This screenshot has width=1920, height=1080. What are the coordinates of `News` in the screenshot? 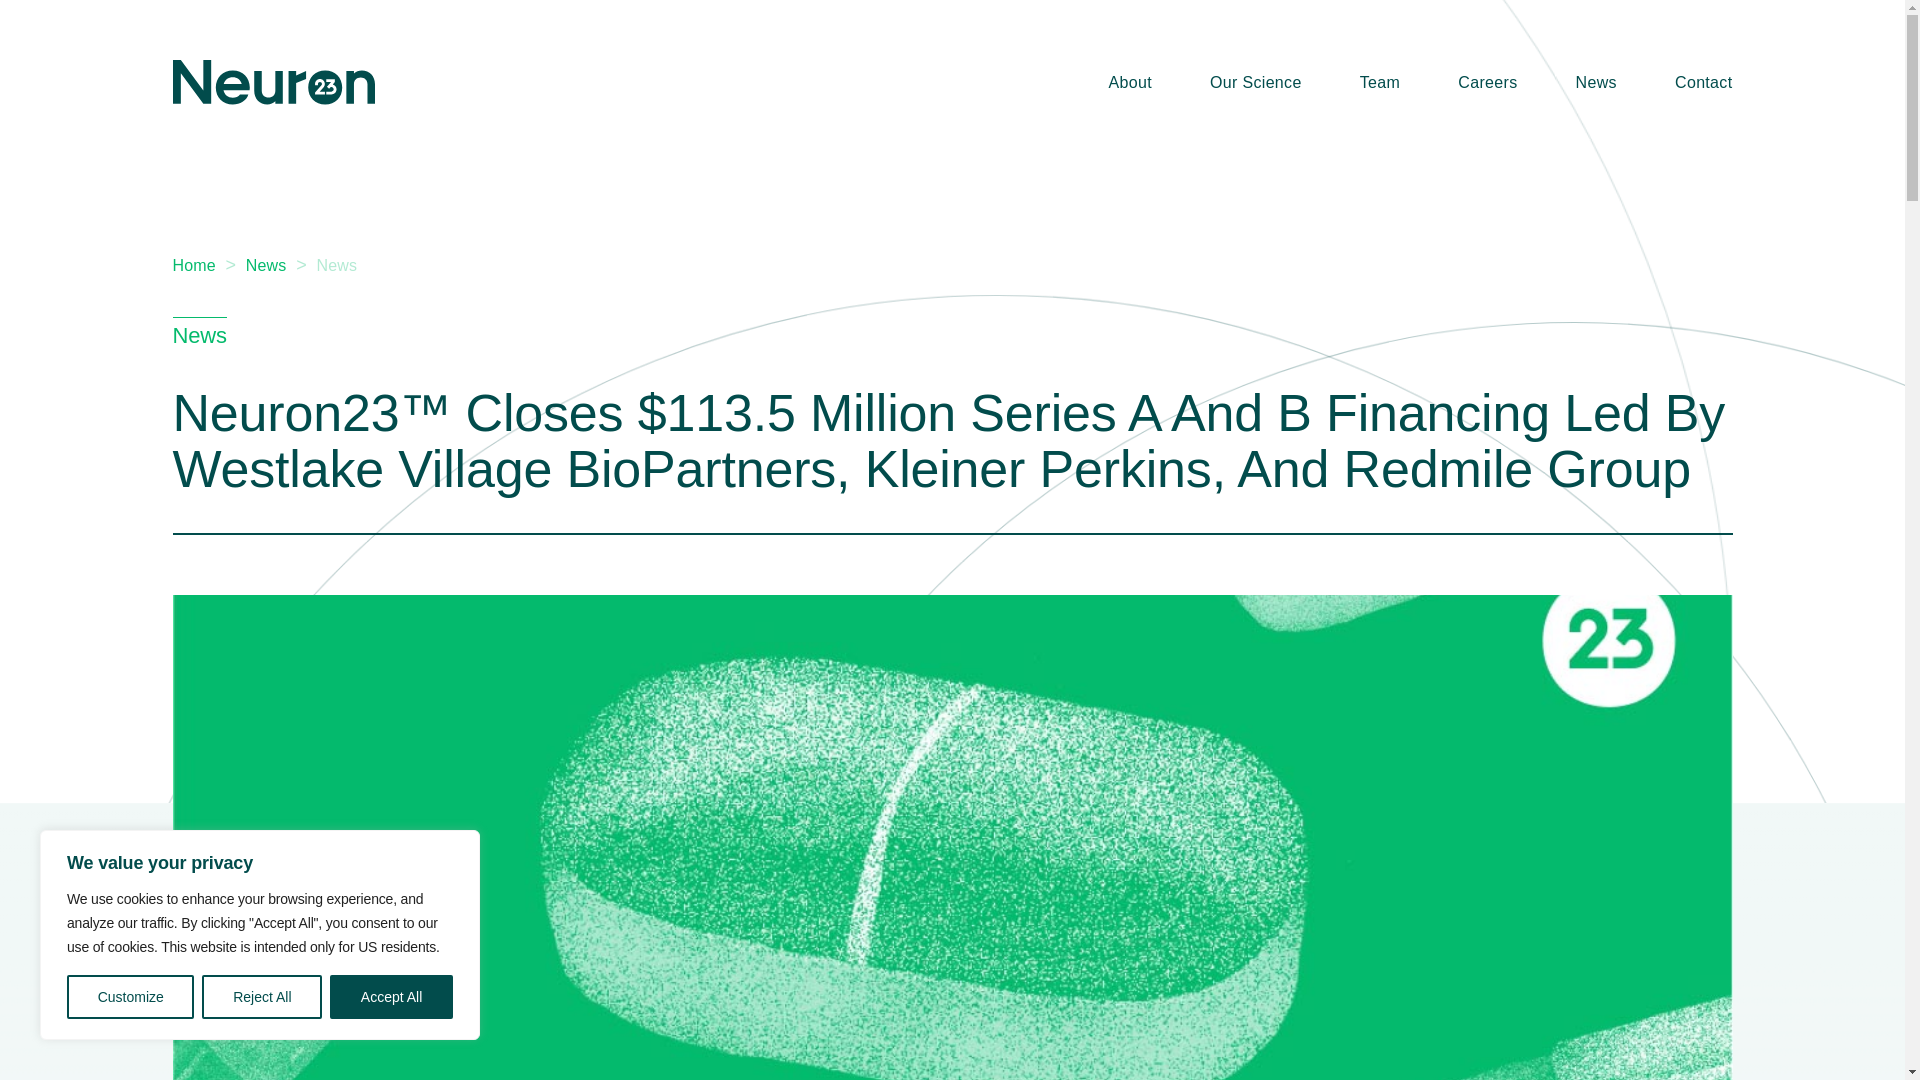 It's located at (336, 266).